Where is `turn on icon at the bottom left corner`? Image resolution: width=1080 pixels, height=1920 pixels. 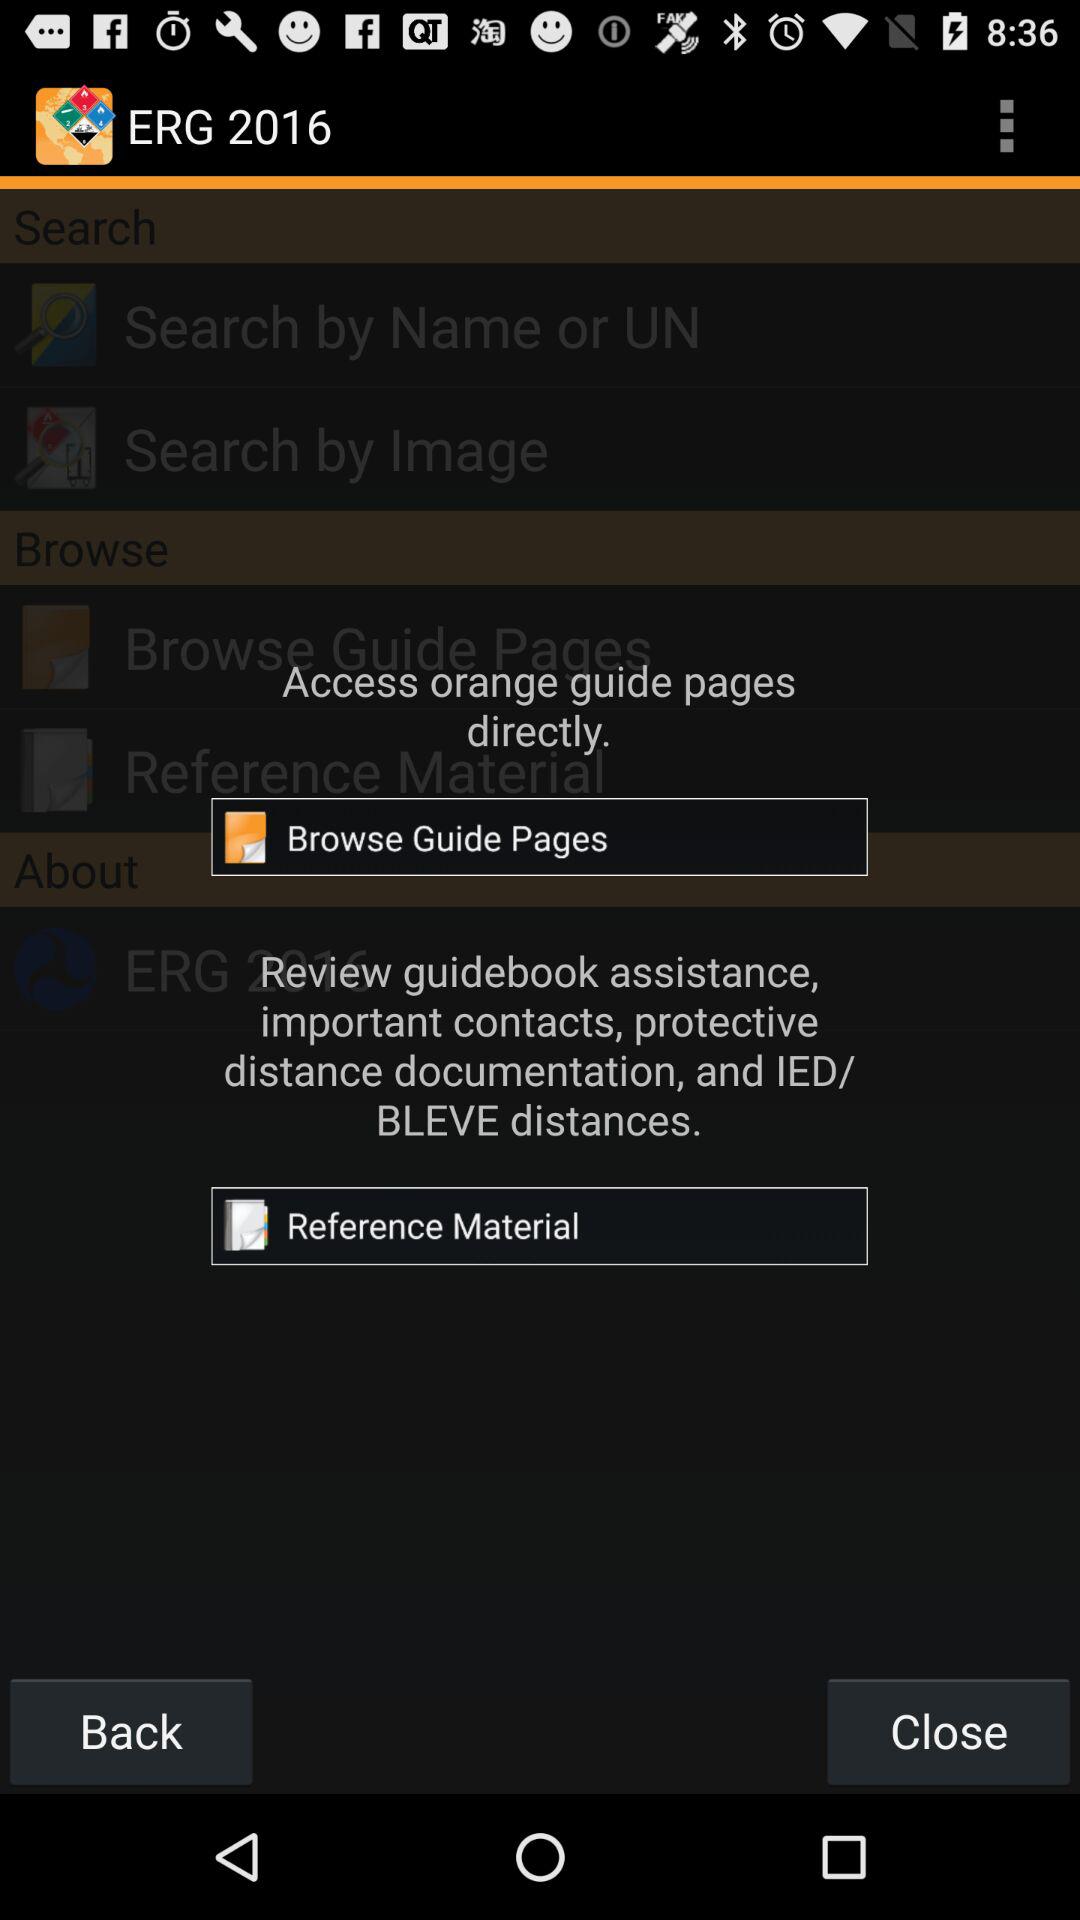
turn on icon at the bottom left corner is located at coordinates (131, 1730).